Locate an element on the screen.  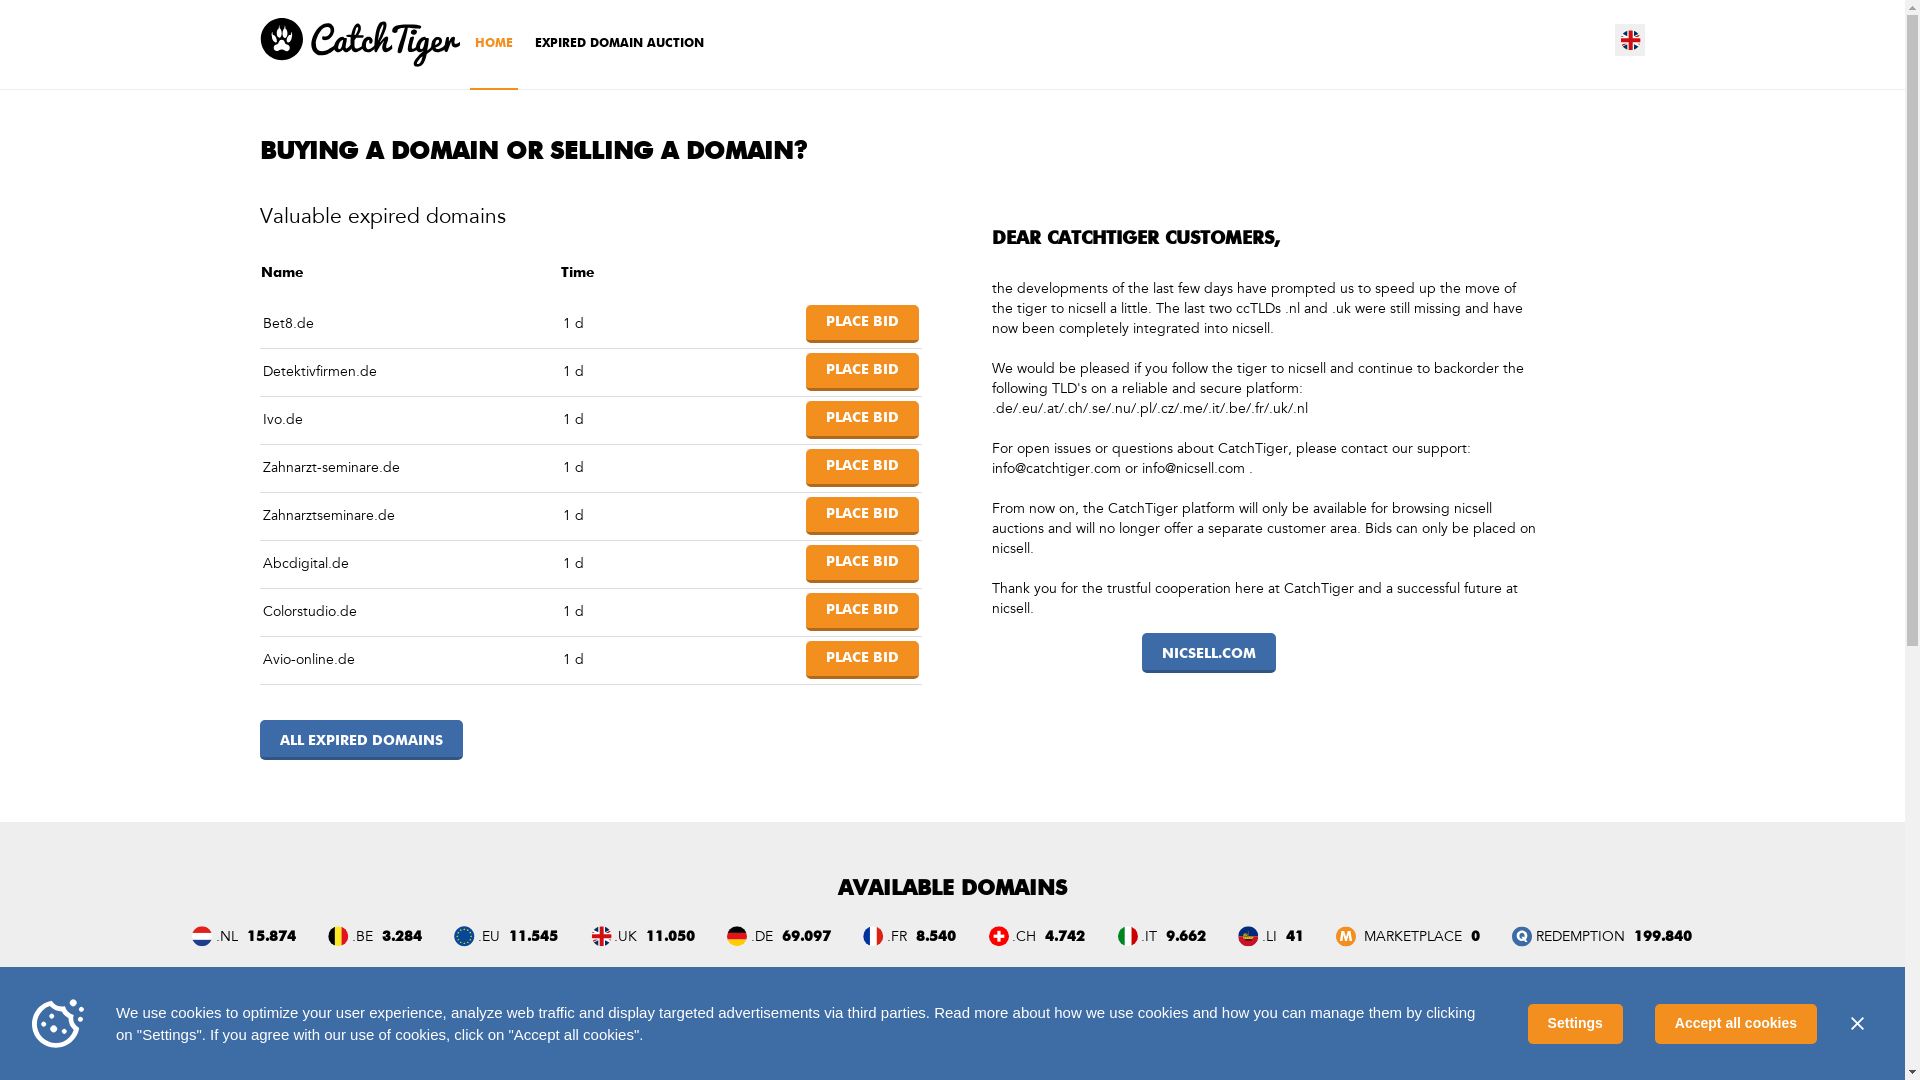
REDEMPTION 199.840 is located at coordinates (1600, 934).